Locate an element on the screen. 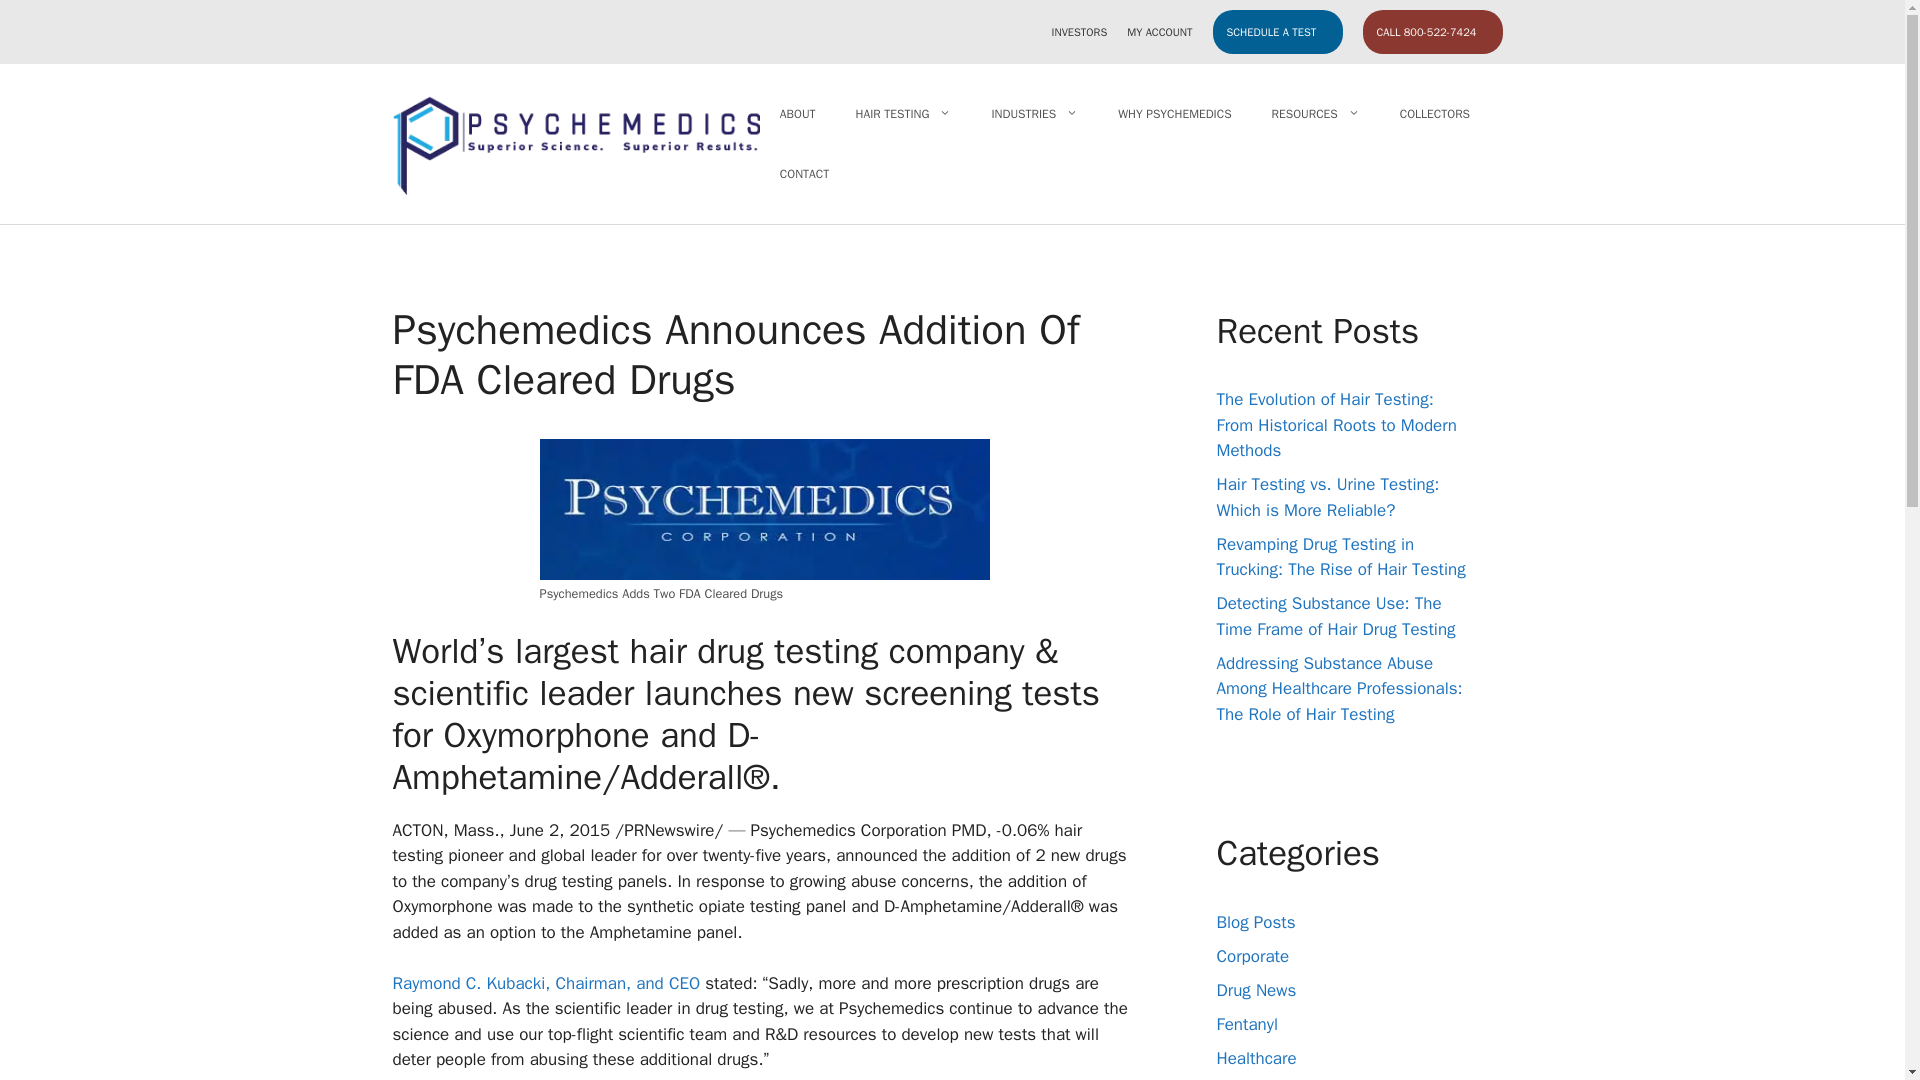 Image resolution: width=1920 pixels, height=1080 pixels. HAIR TESTING is located at coordinates (903, 114).